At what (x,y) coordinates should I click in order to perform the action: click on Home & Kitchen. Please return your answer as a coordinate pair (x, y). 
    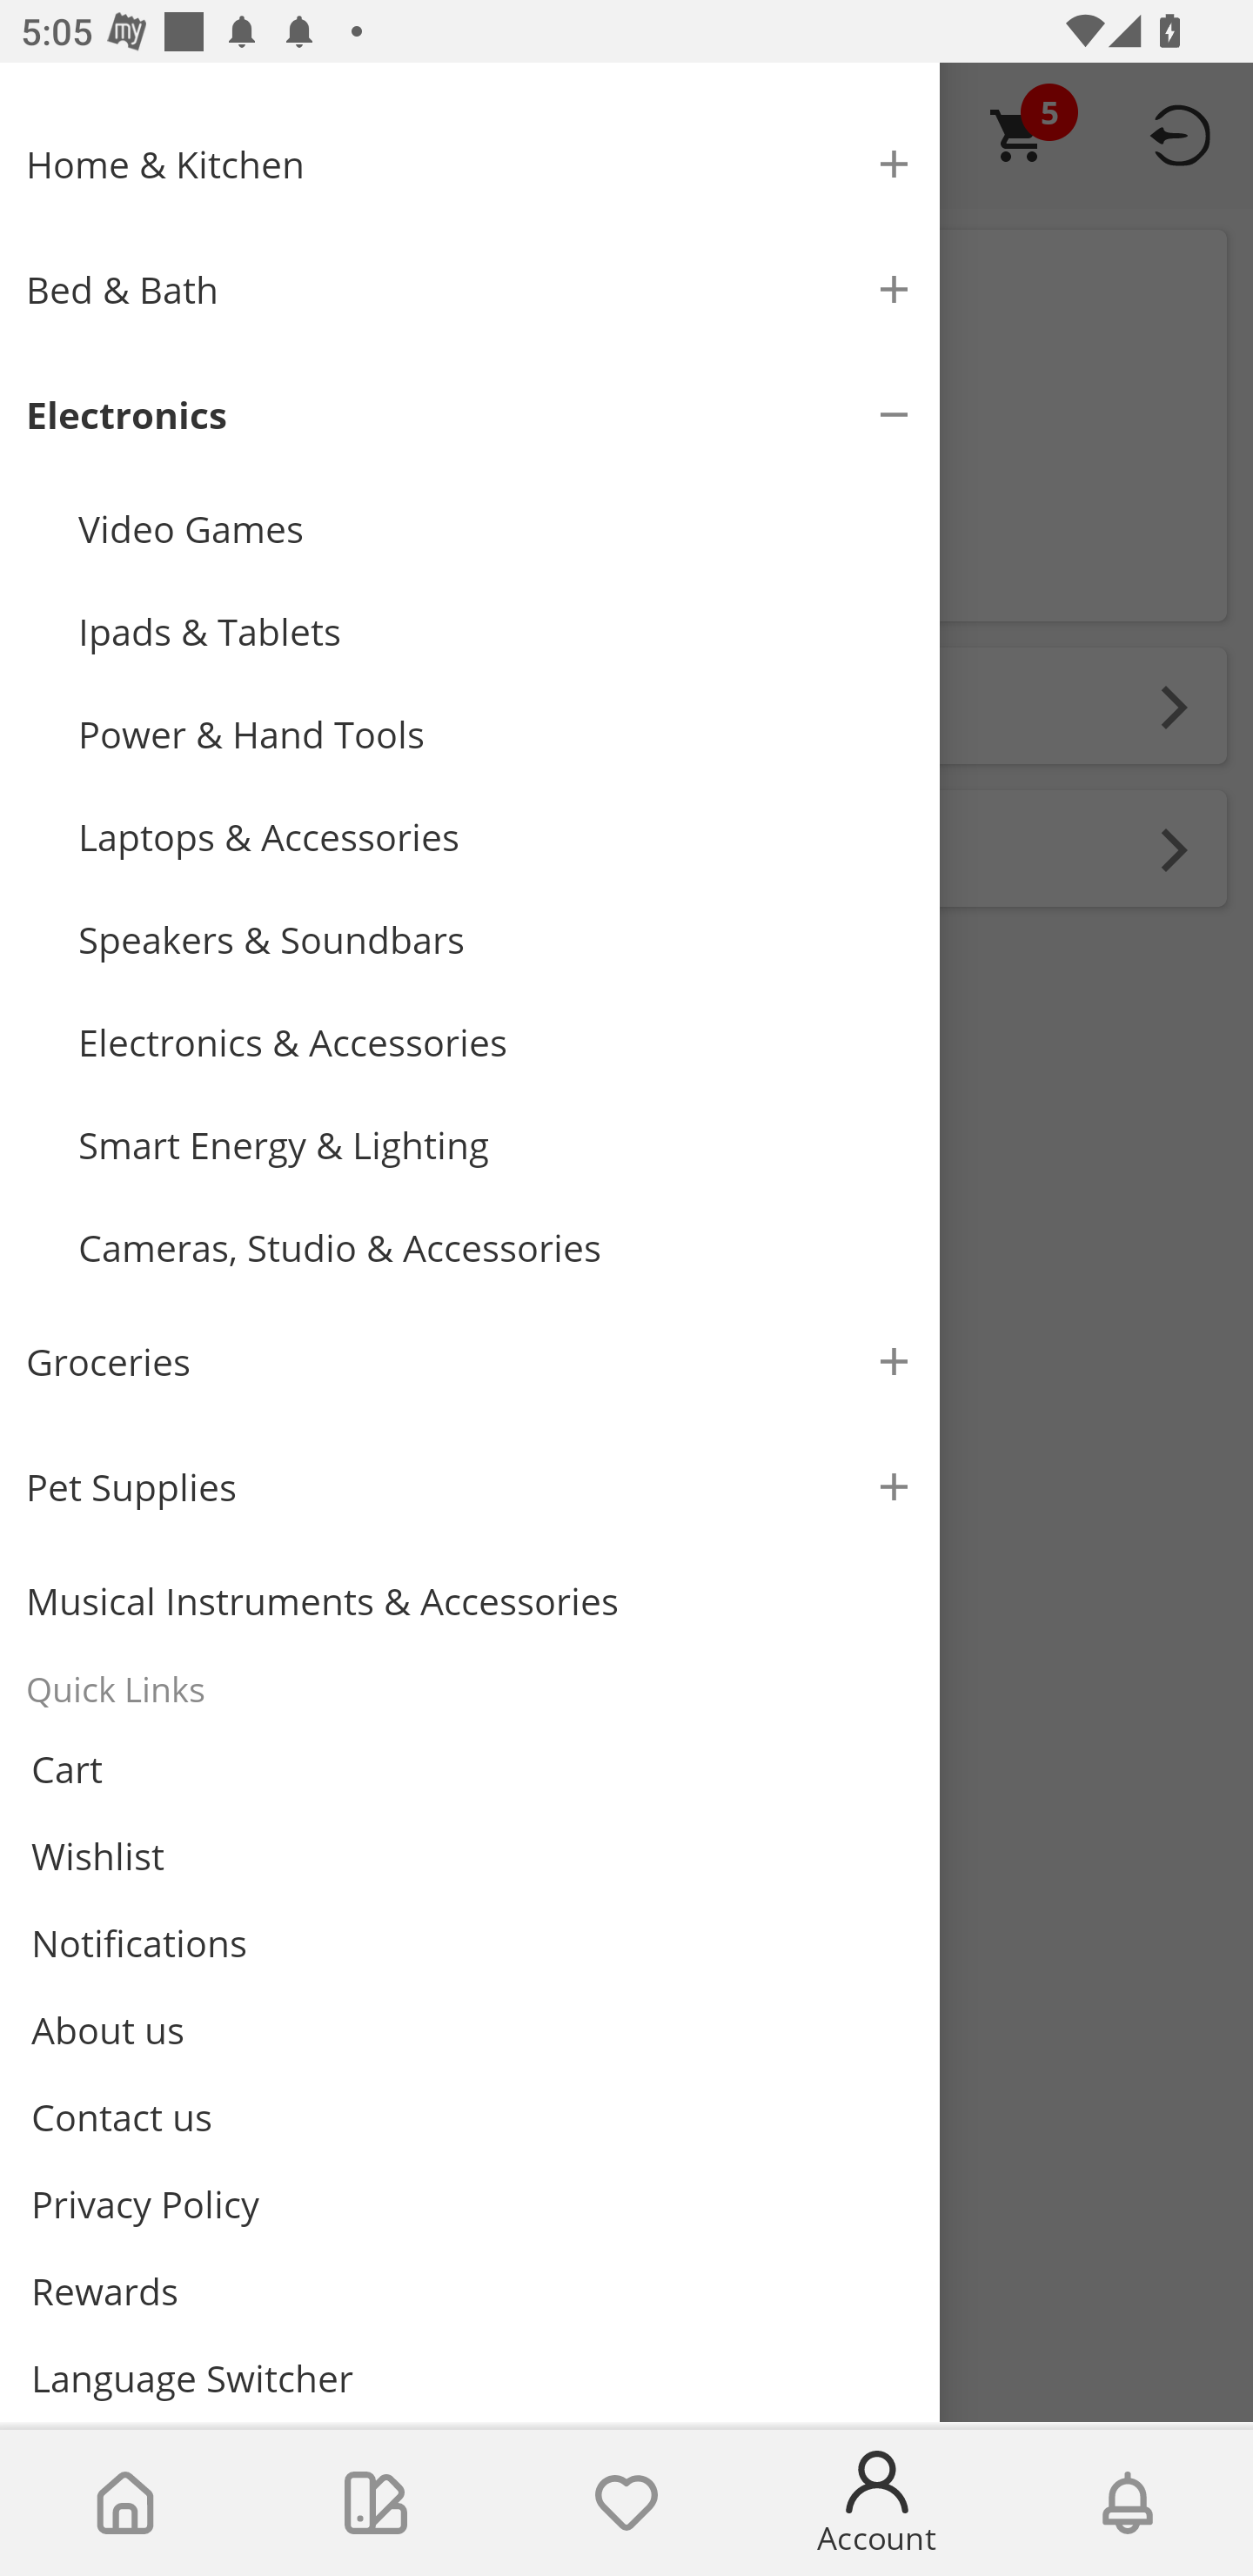
    Looking at the image, I should click on (470, 164).